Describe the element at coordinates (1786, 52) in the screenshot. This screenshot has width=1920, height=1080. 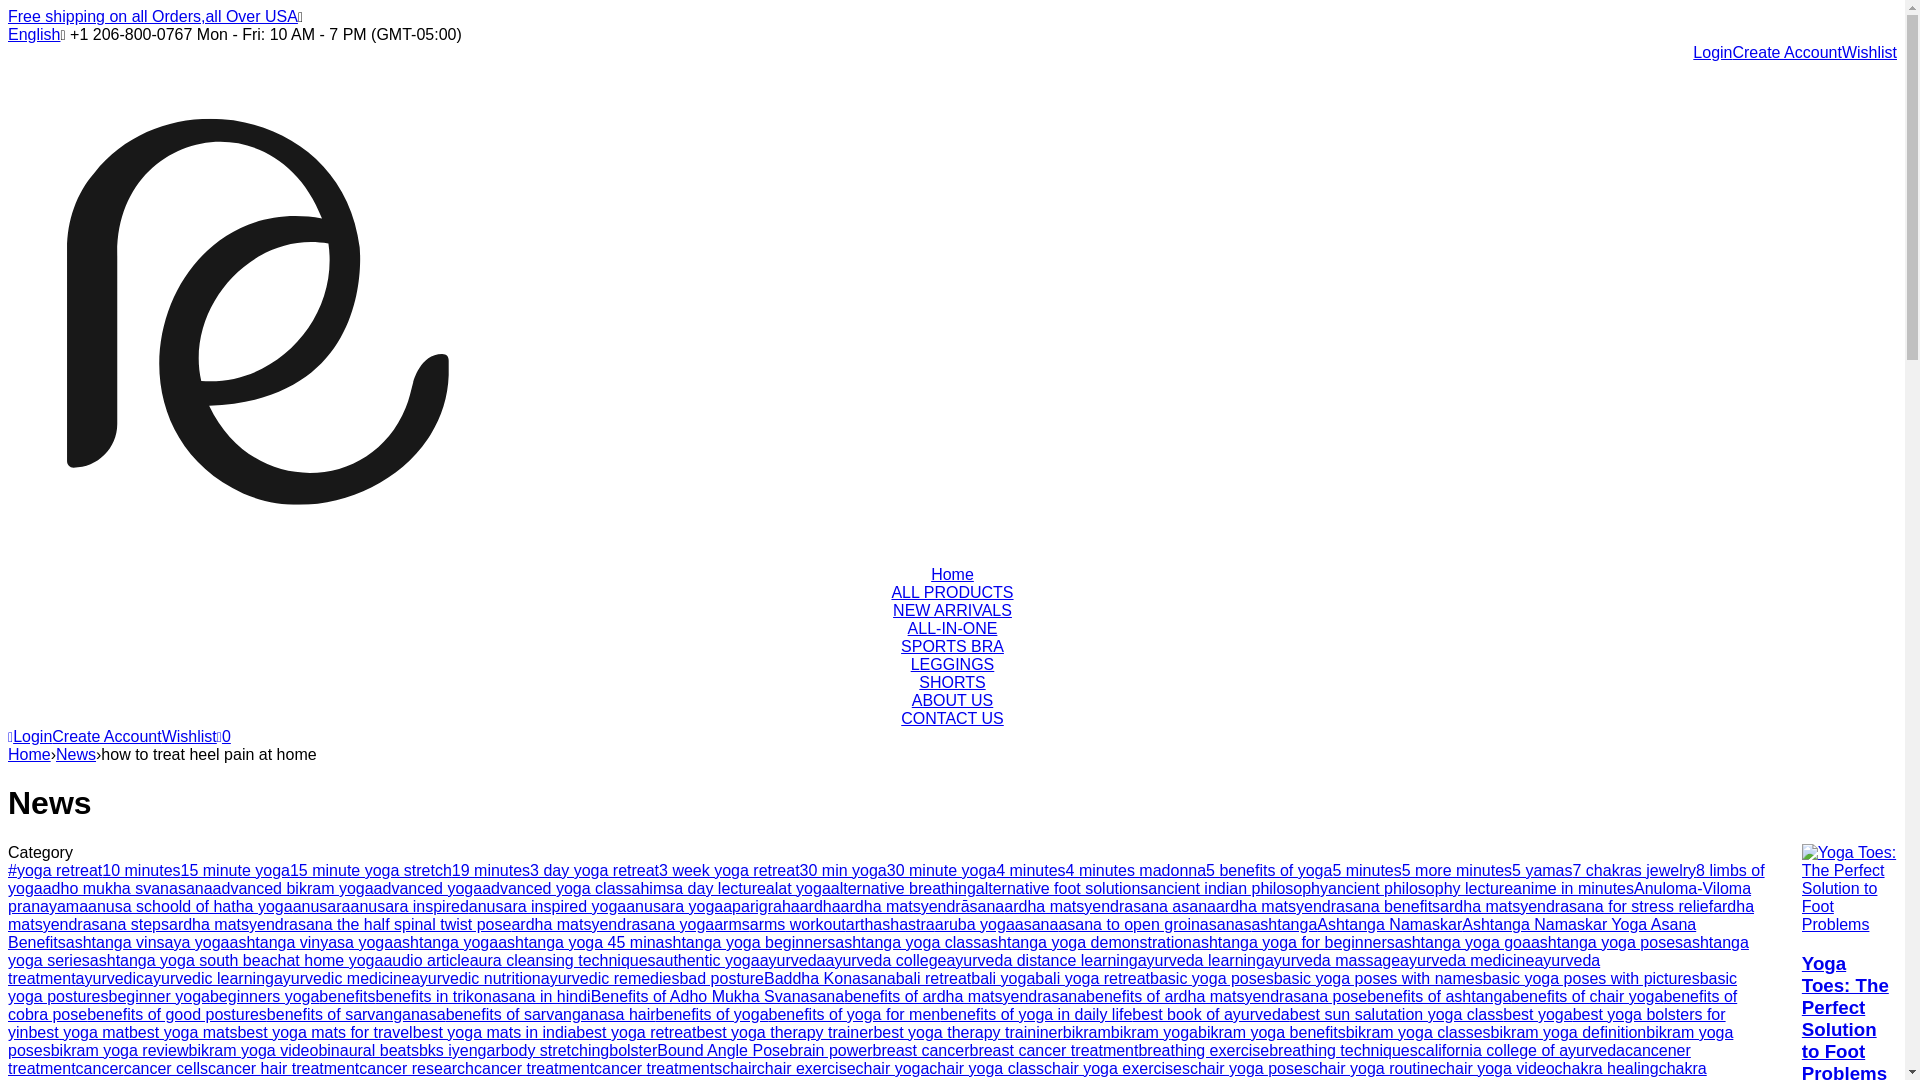
I see `Create Account` at that location.